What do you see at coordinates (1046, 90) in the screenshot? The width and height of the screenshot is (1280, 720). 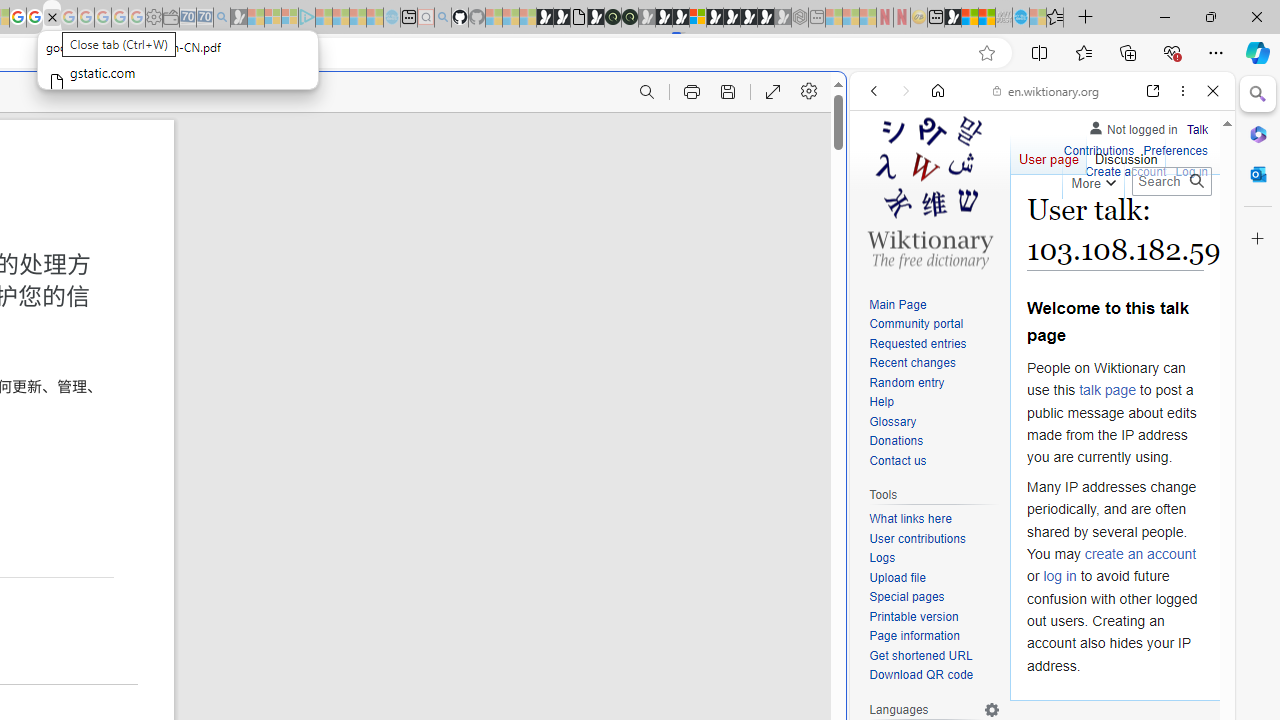 I see `en.wiktionary.org` at bounding box center [1046, 90].